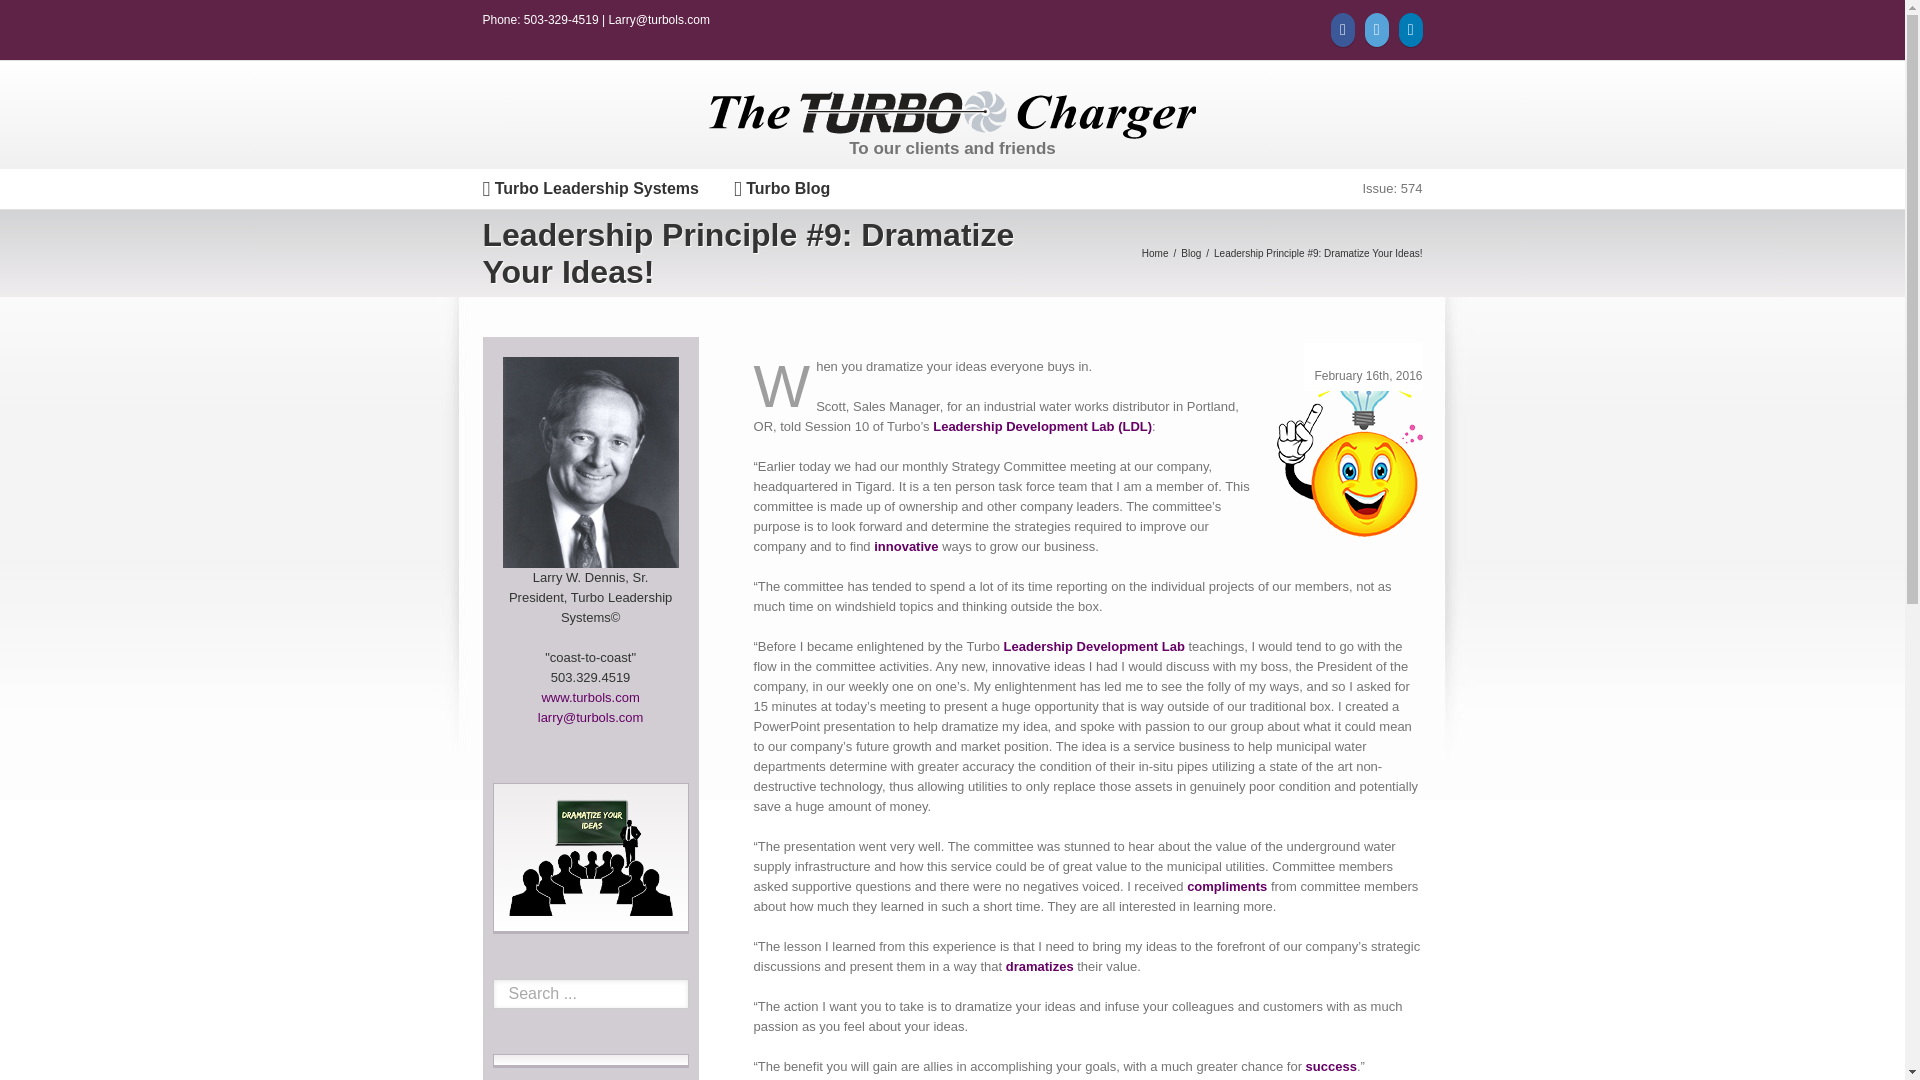  I want to click on dramatizes, so click(1040, 966).